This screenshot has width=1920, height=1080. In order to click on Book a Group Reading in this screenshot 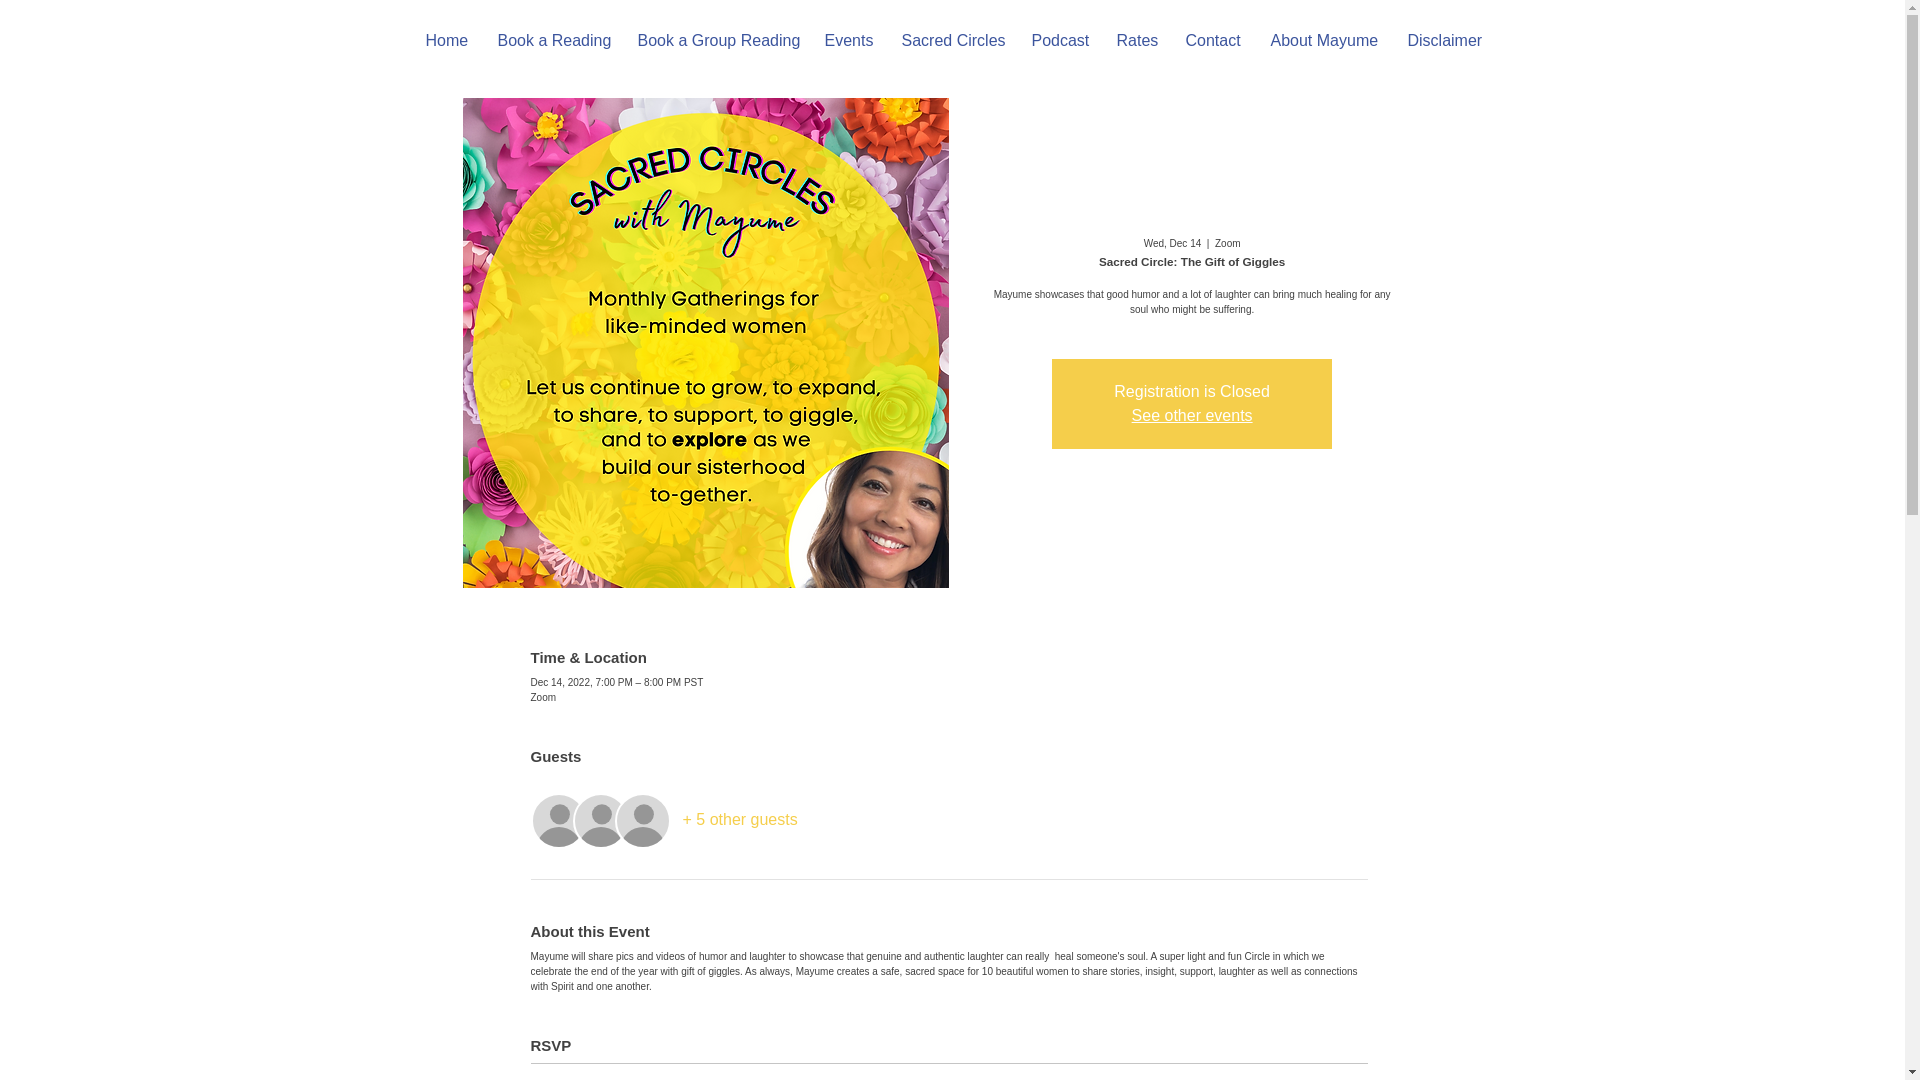, I will do `click(715, 40)`.